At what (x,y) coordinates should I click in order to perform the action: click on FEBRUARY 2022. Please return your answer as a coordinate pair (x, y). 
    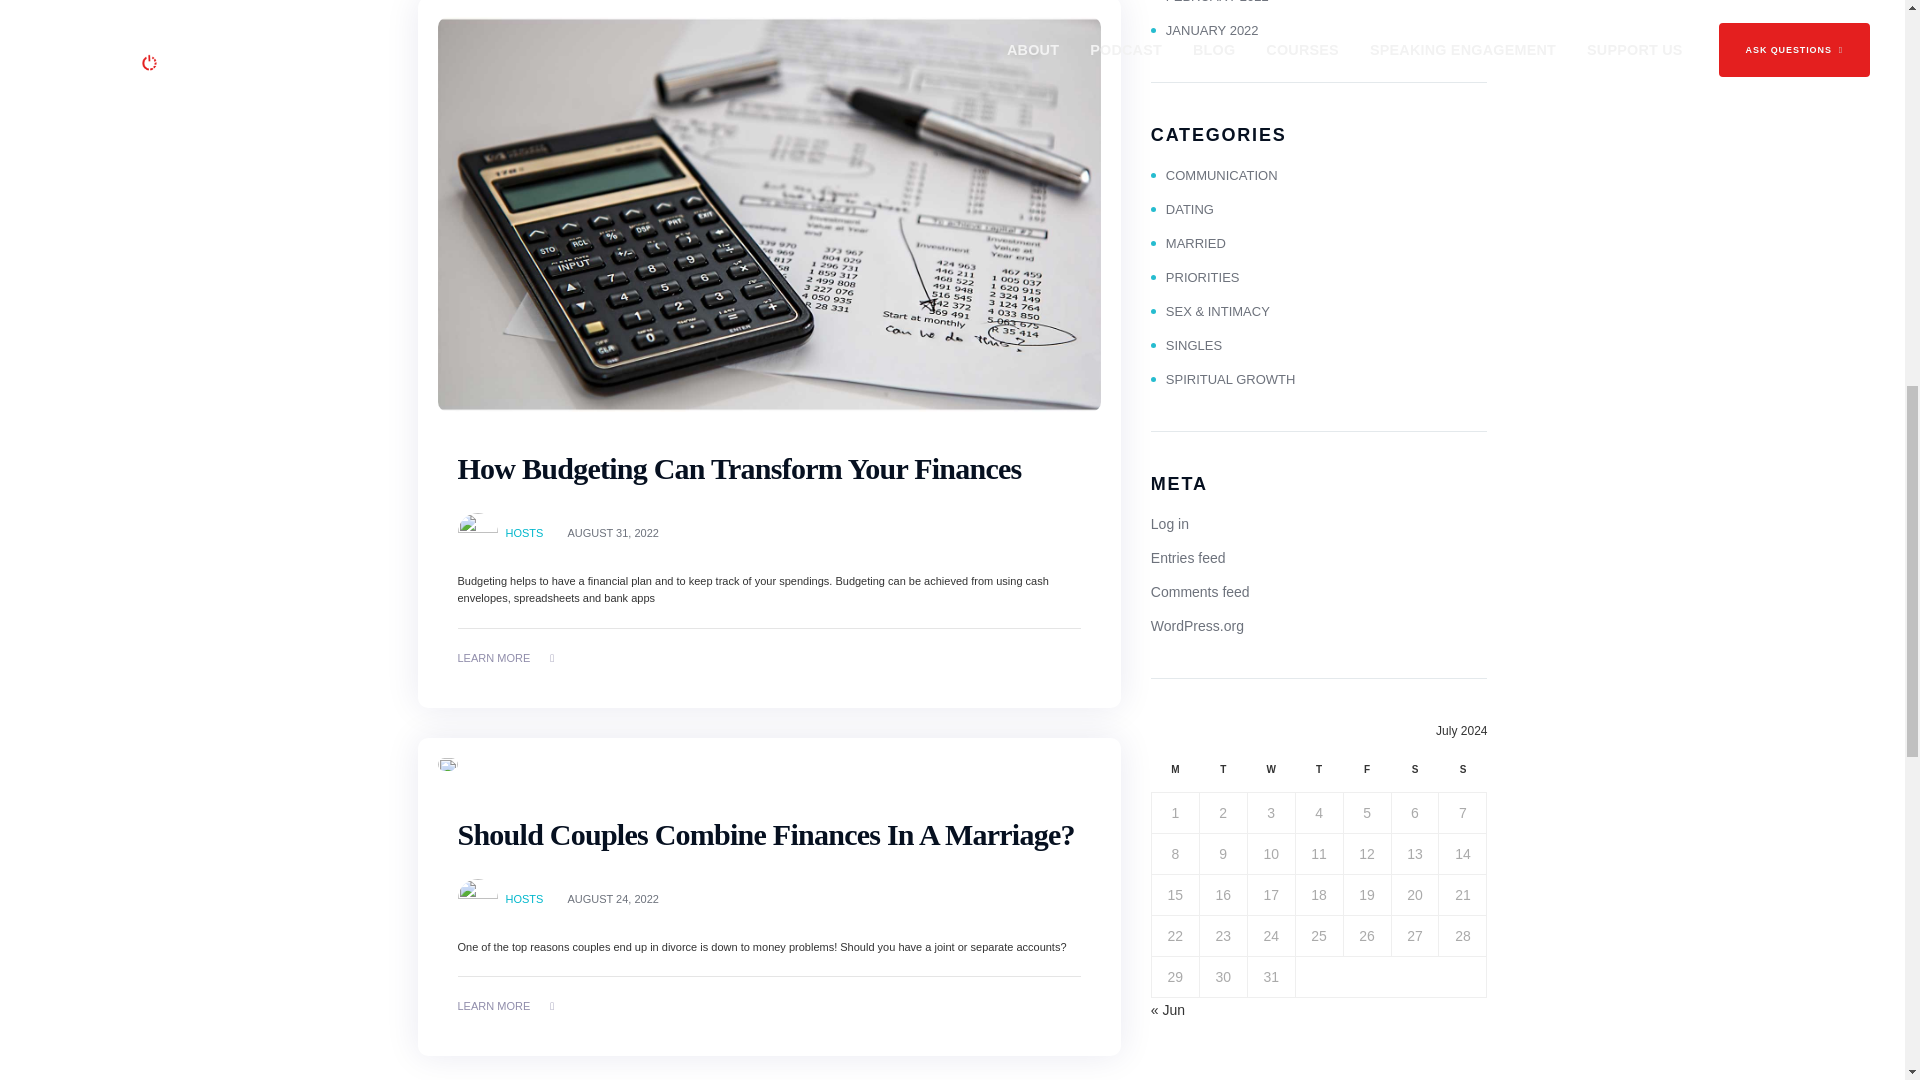
    Looking at the image, I should click on (1210, 2).